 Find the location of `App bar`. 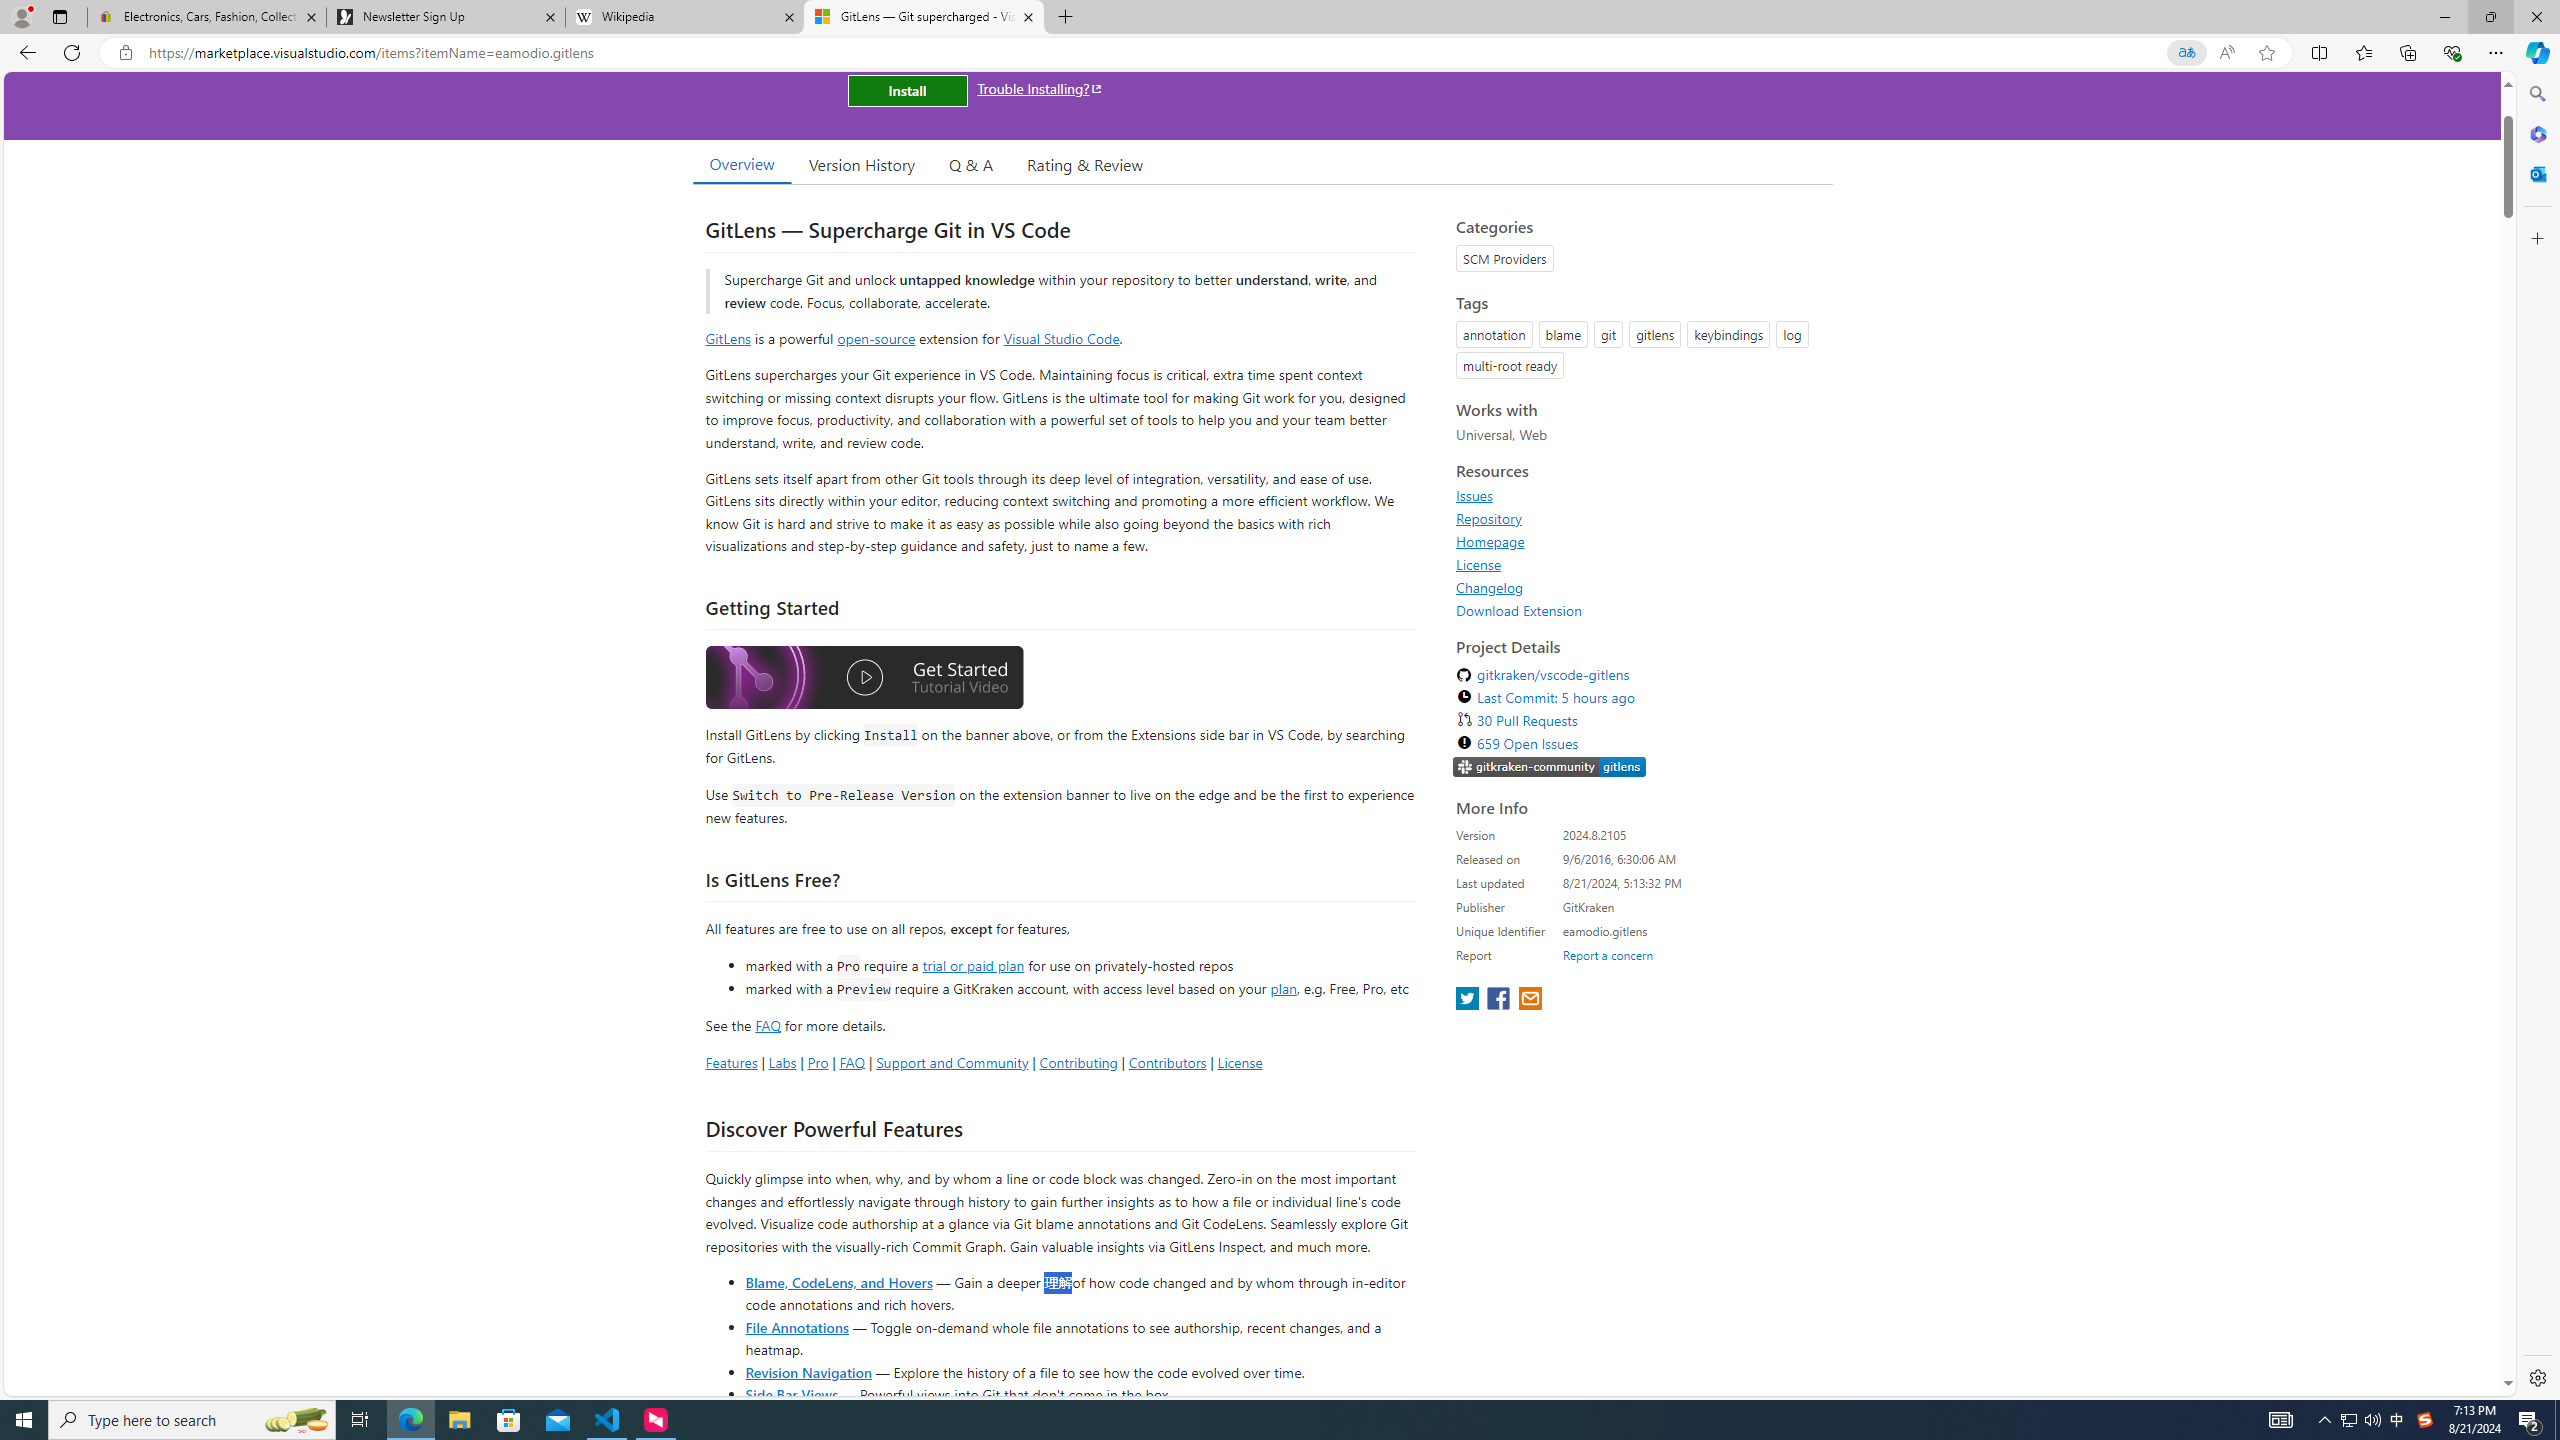

App bar is located at coordinates (1280, 53).